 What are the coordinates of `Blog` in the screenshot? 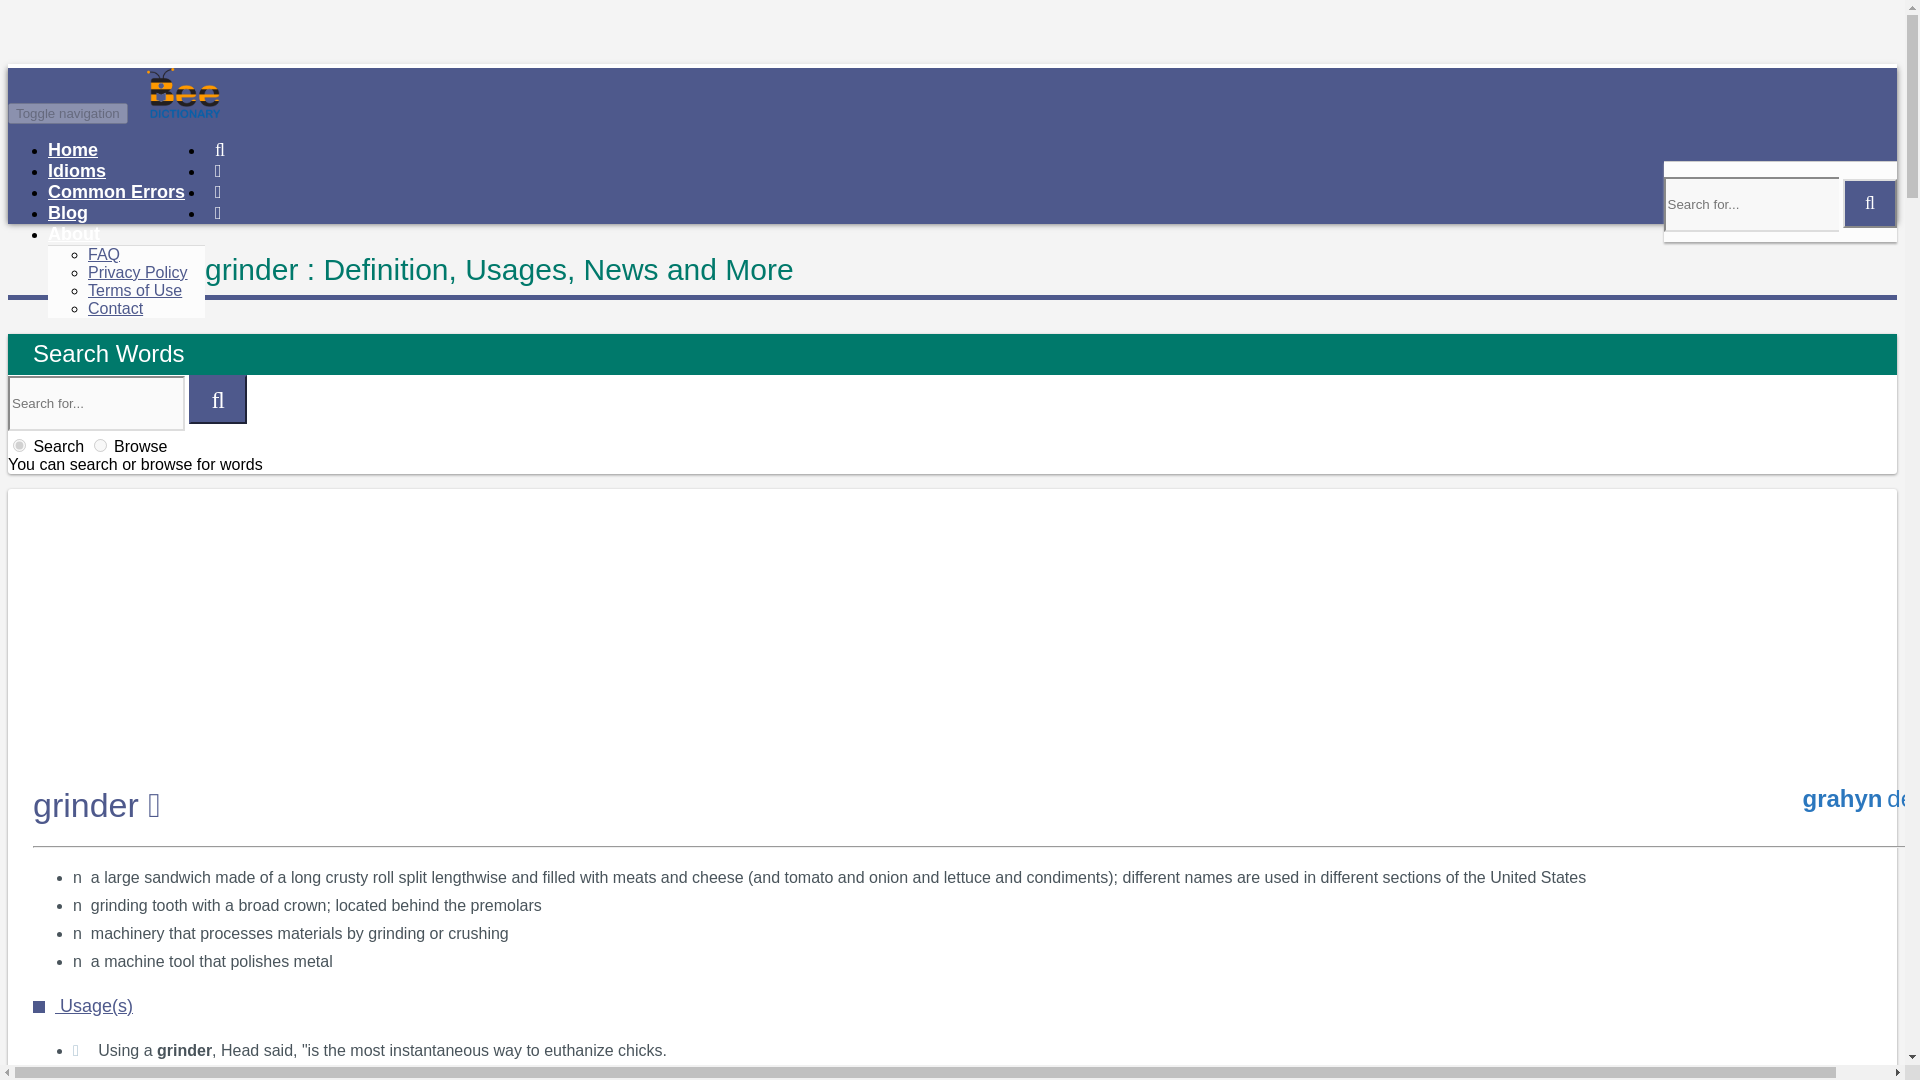 It's located at (68, 212).